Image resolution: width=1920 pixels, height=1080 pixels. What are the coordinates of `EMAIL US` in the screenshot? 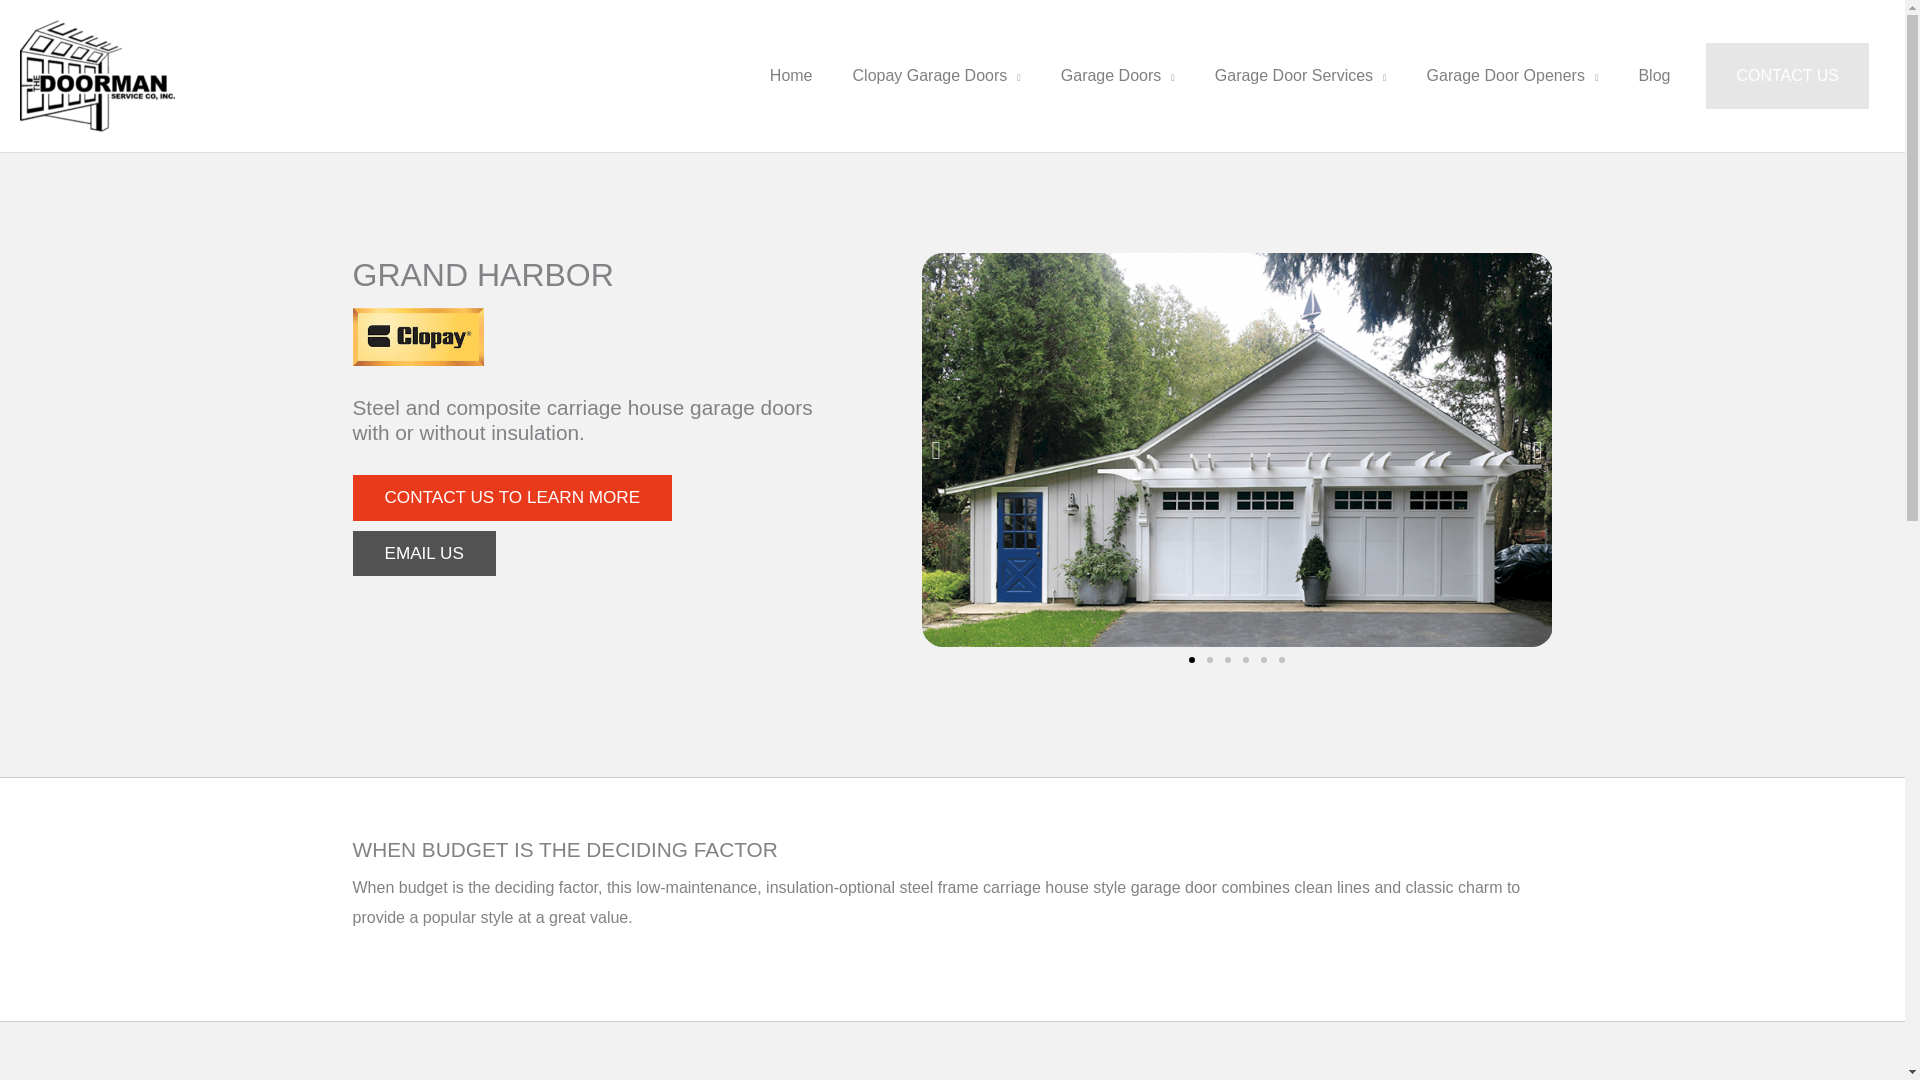 It's located at (423, 553).